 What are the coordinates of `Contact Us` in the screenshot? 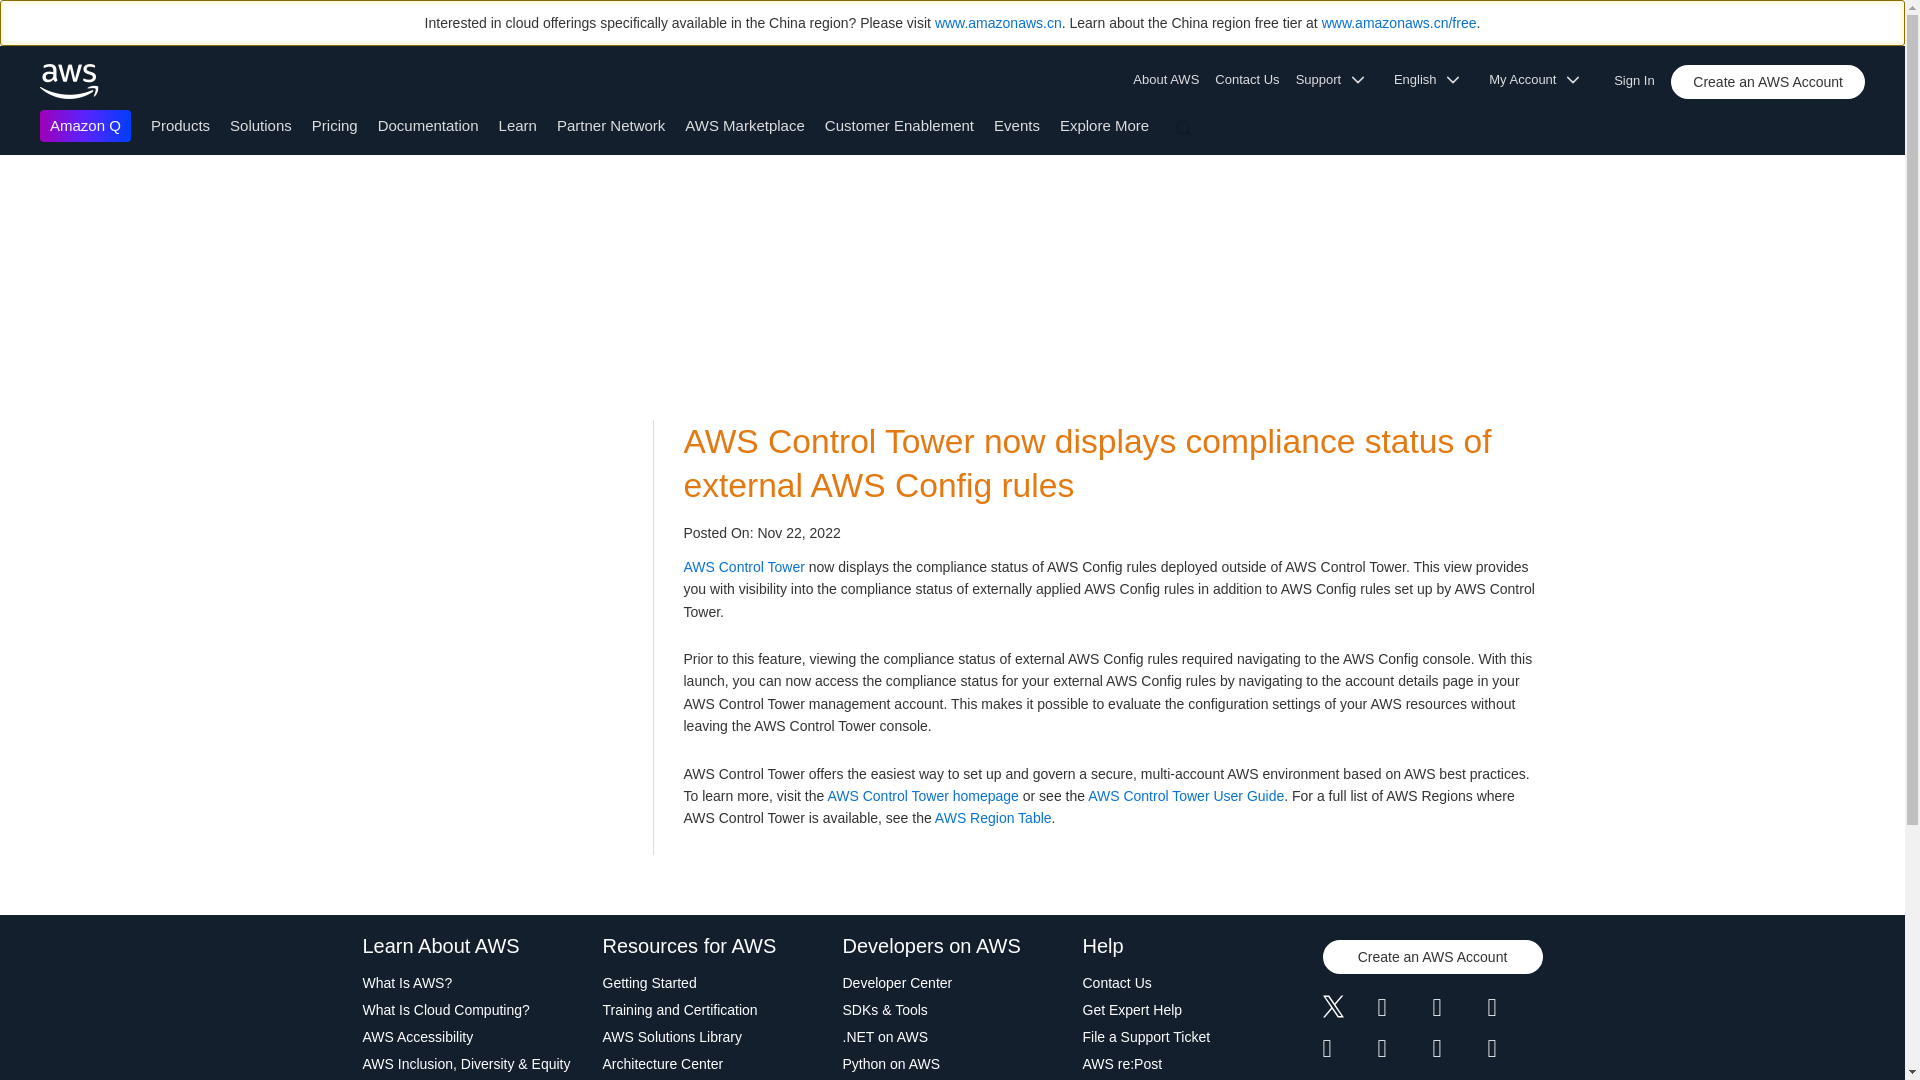 It's located at (1246, 80).